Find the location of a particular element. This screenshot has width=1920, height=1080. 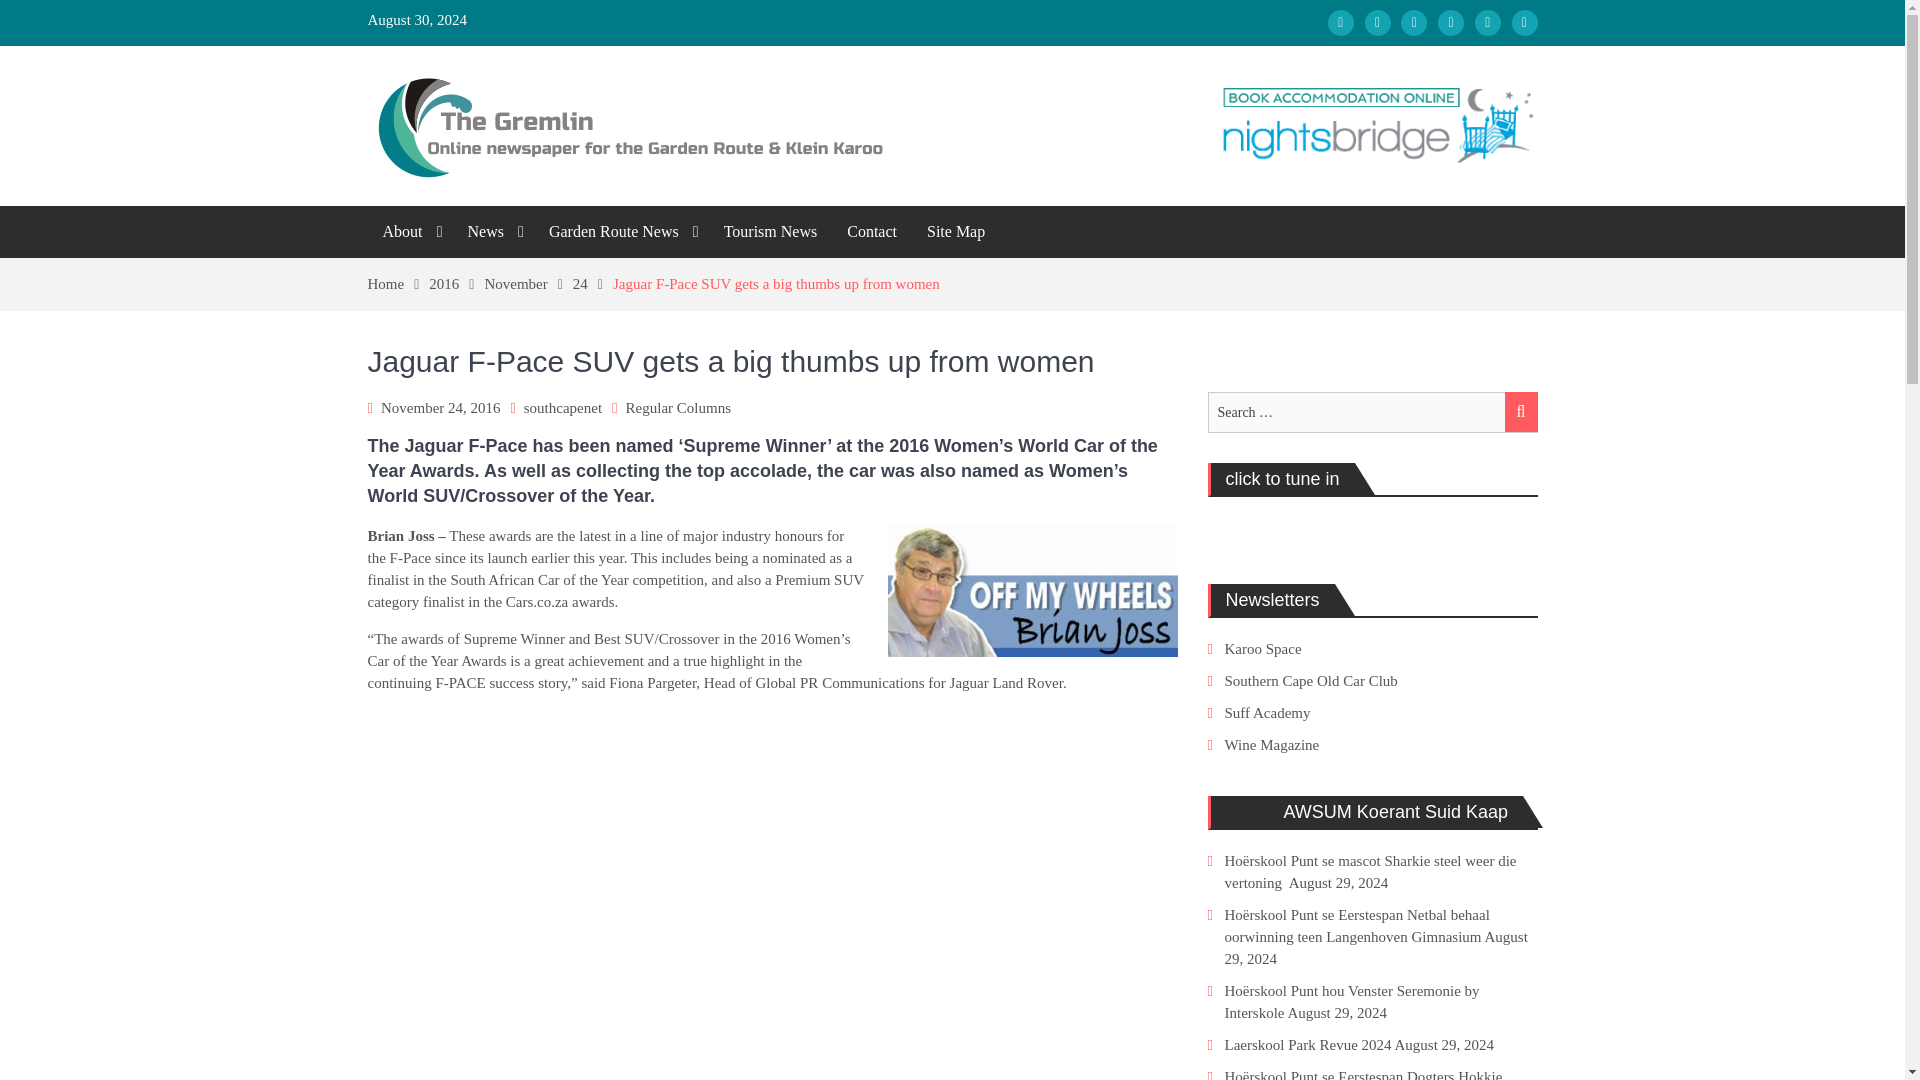

Home is located at coordinates (399, 284).